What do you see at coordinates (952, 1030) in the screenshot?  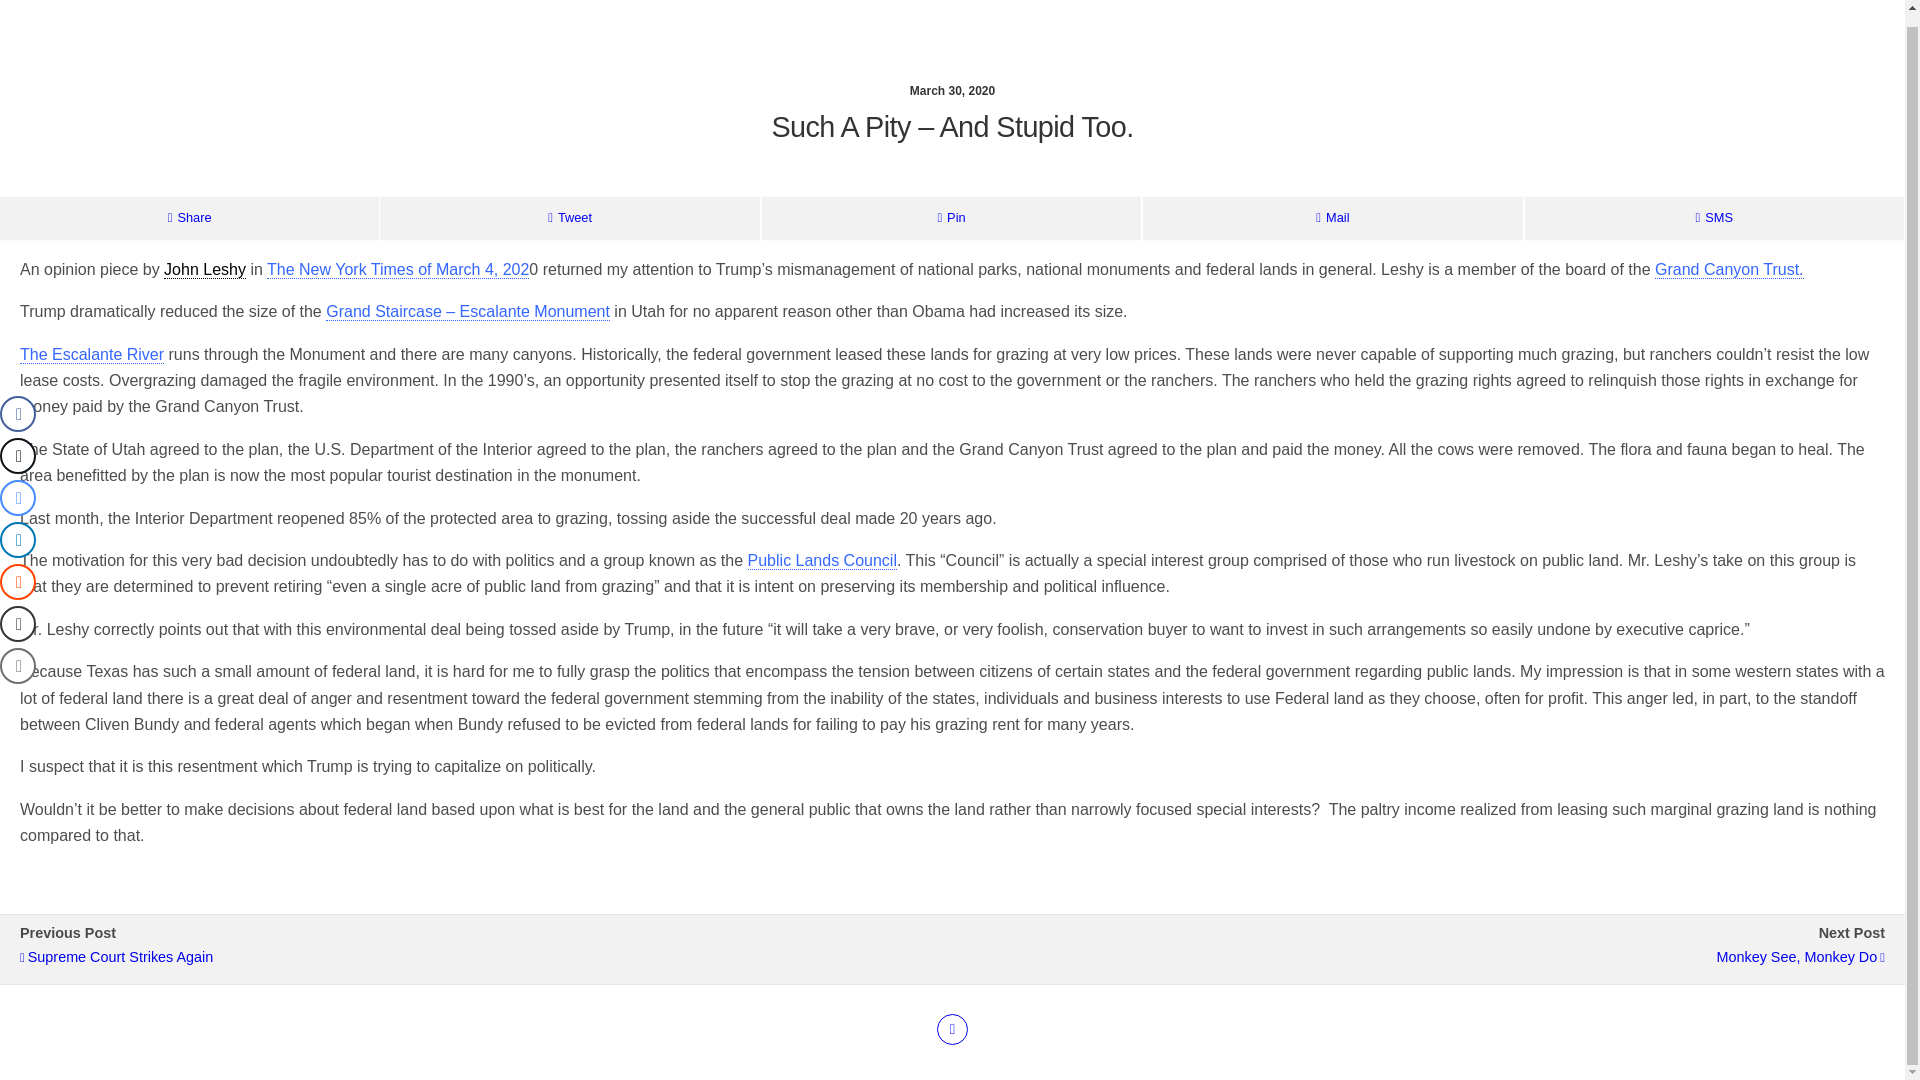 I see `Twitter` at bounding box center [952, 1030].